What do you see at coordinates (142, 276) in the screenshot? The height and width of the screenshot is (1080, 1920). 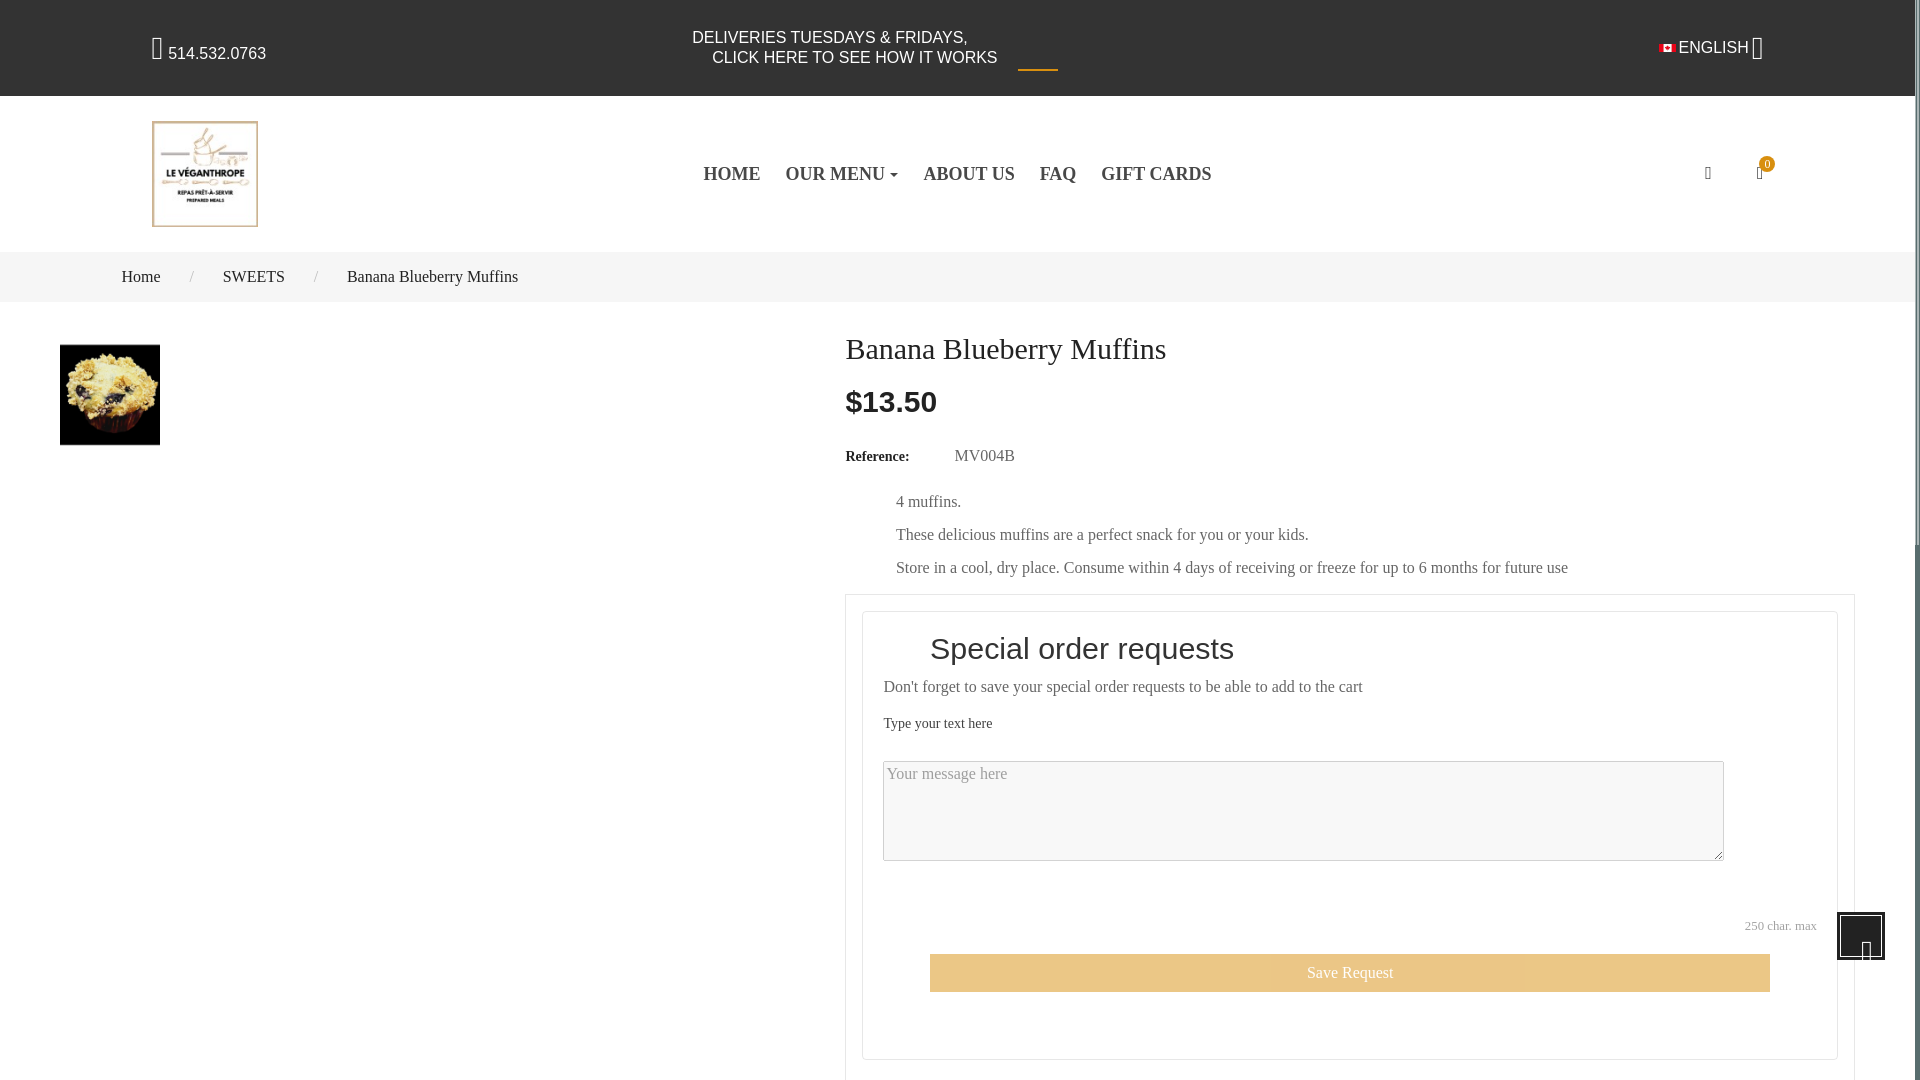 I see `Home` at bounding box center [142, 276].